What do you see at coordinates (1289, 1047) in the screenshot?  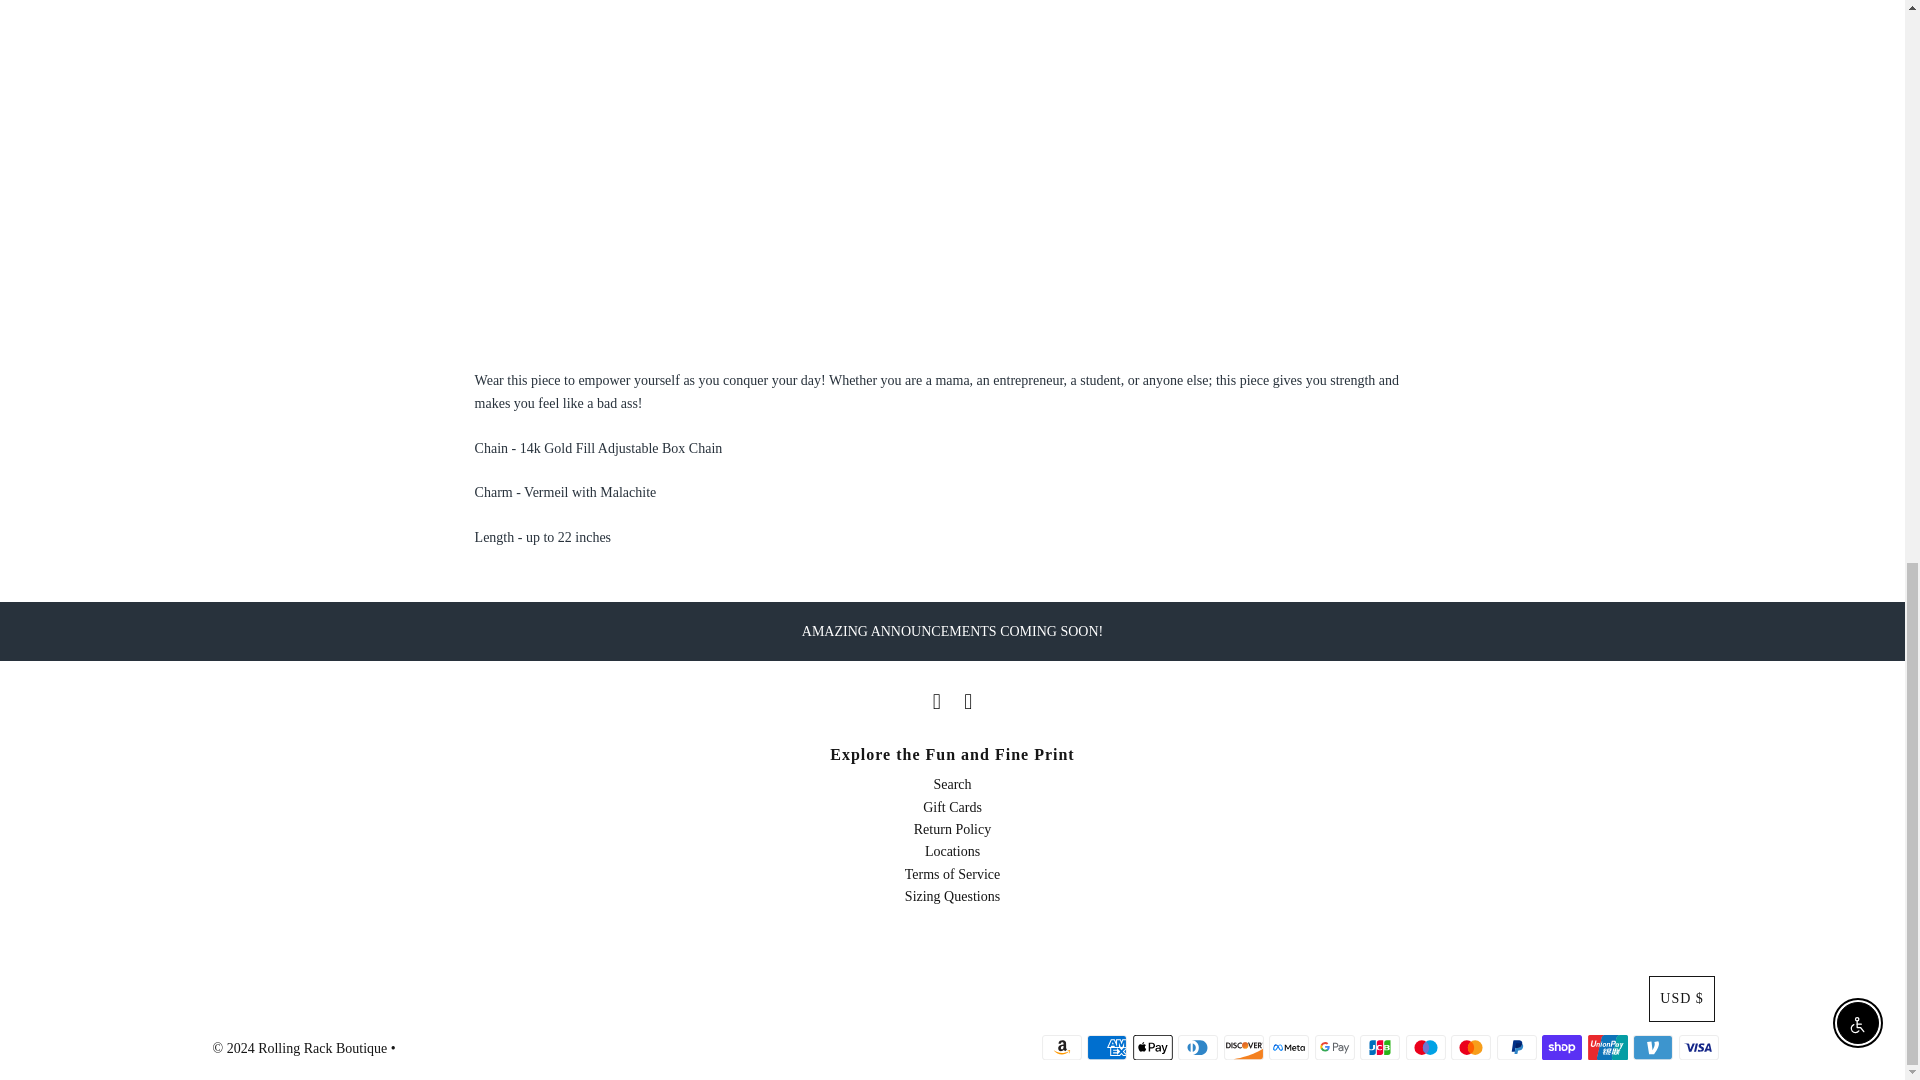 I see `Meta Pay` at bounding box center [1289, 1047].